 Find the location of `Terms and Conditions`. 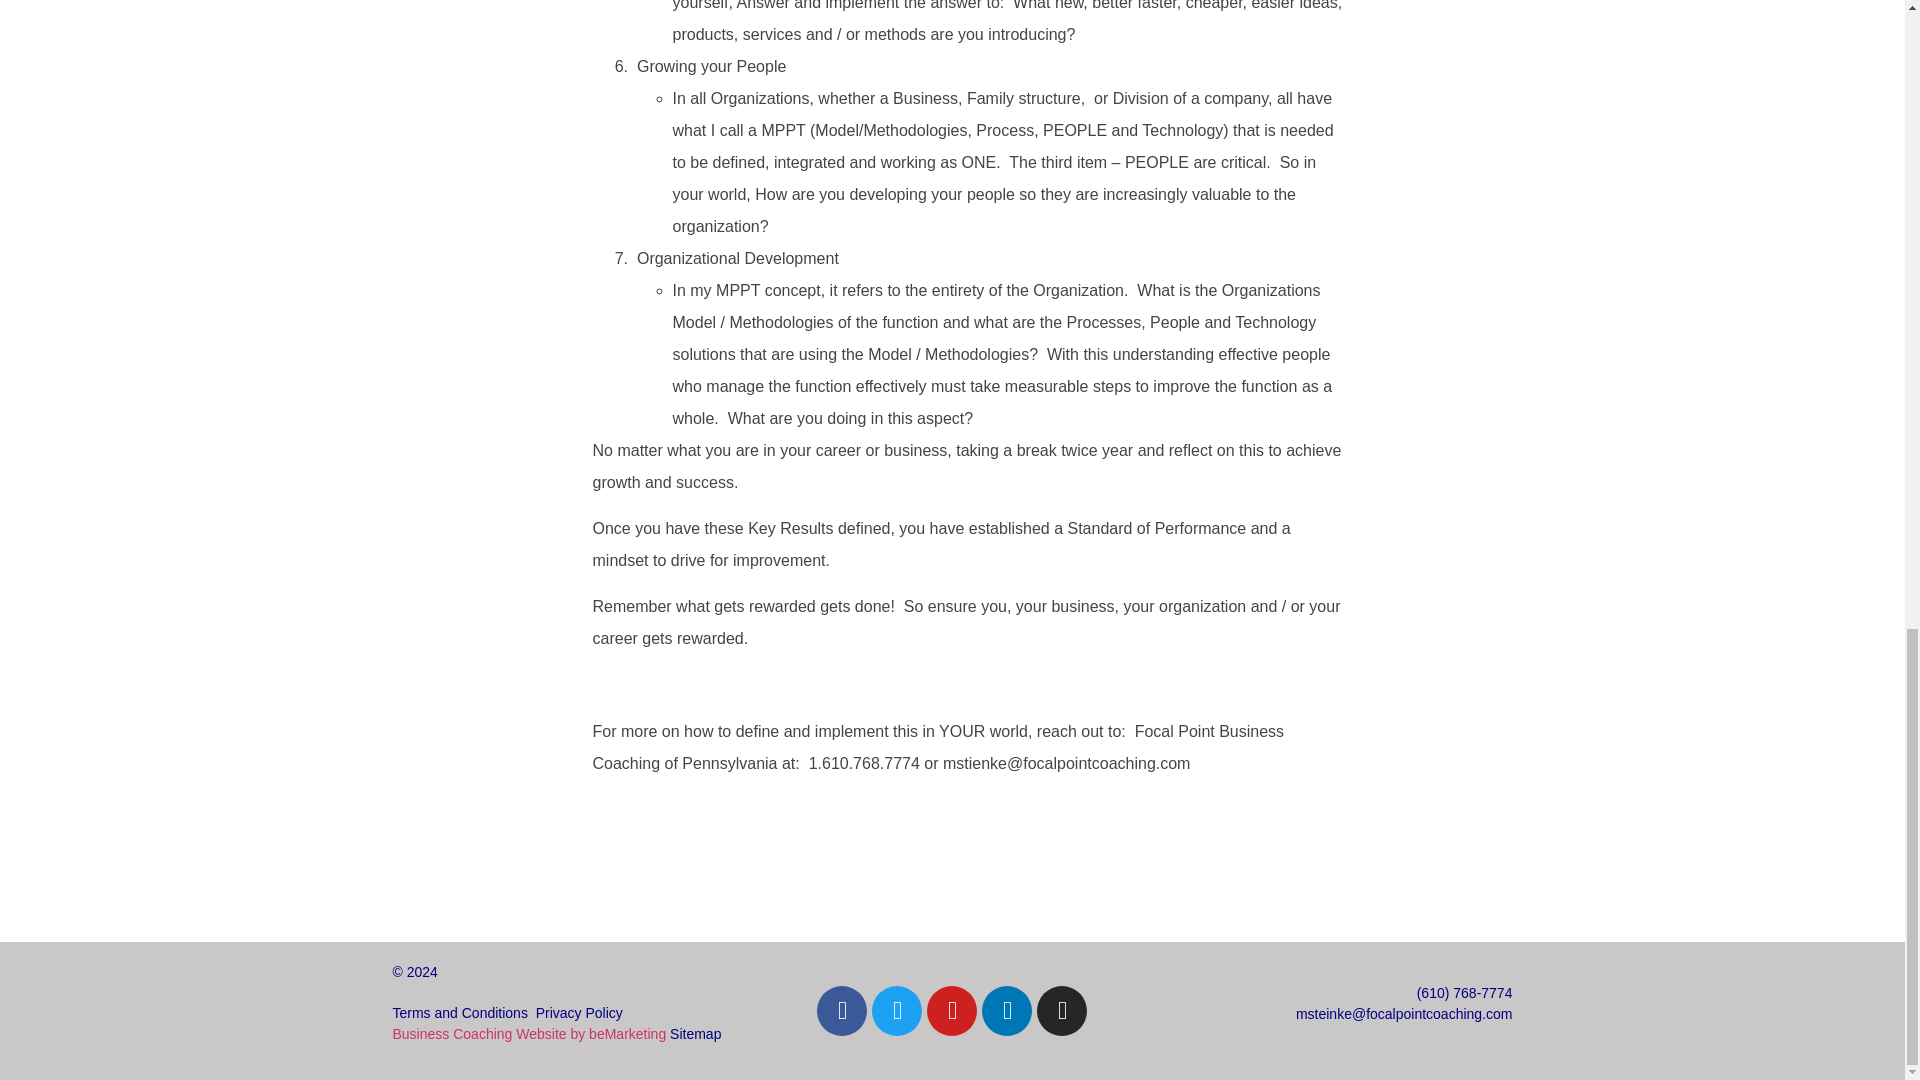

Terms and Conditions is located at coordinates (458, 1012).